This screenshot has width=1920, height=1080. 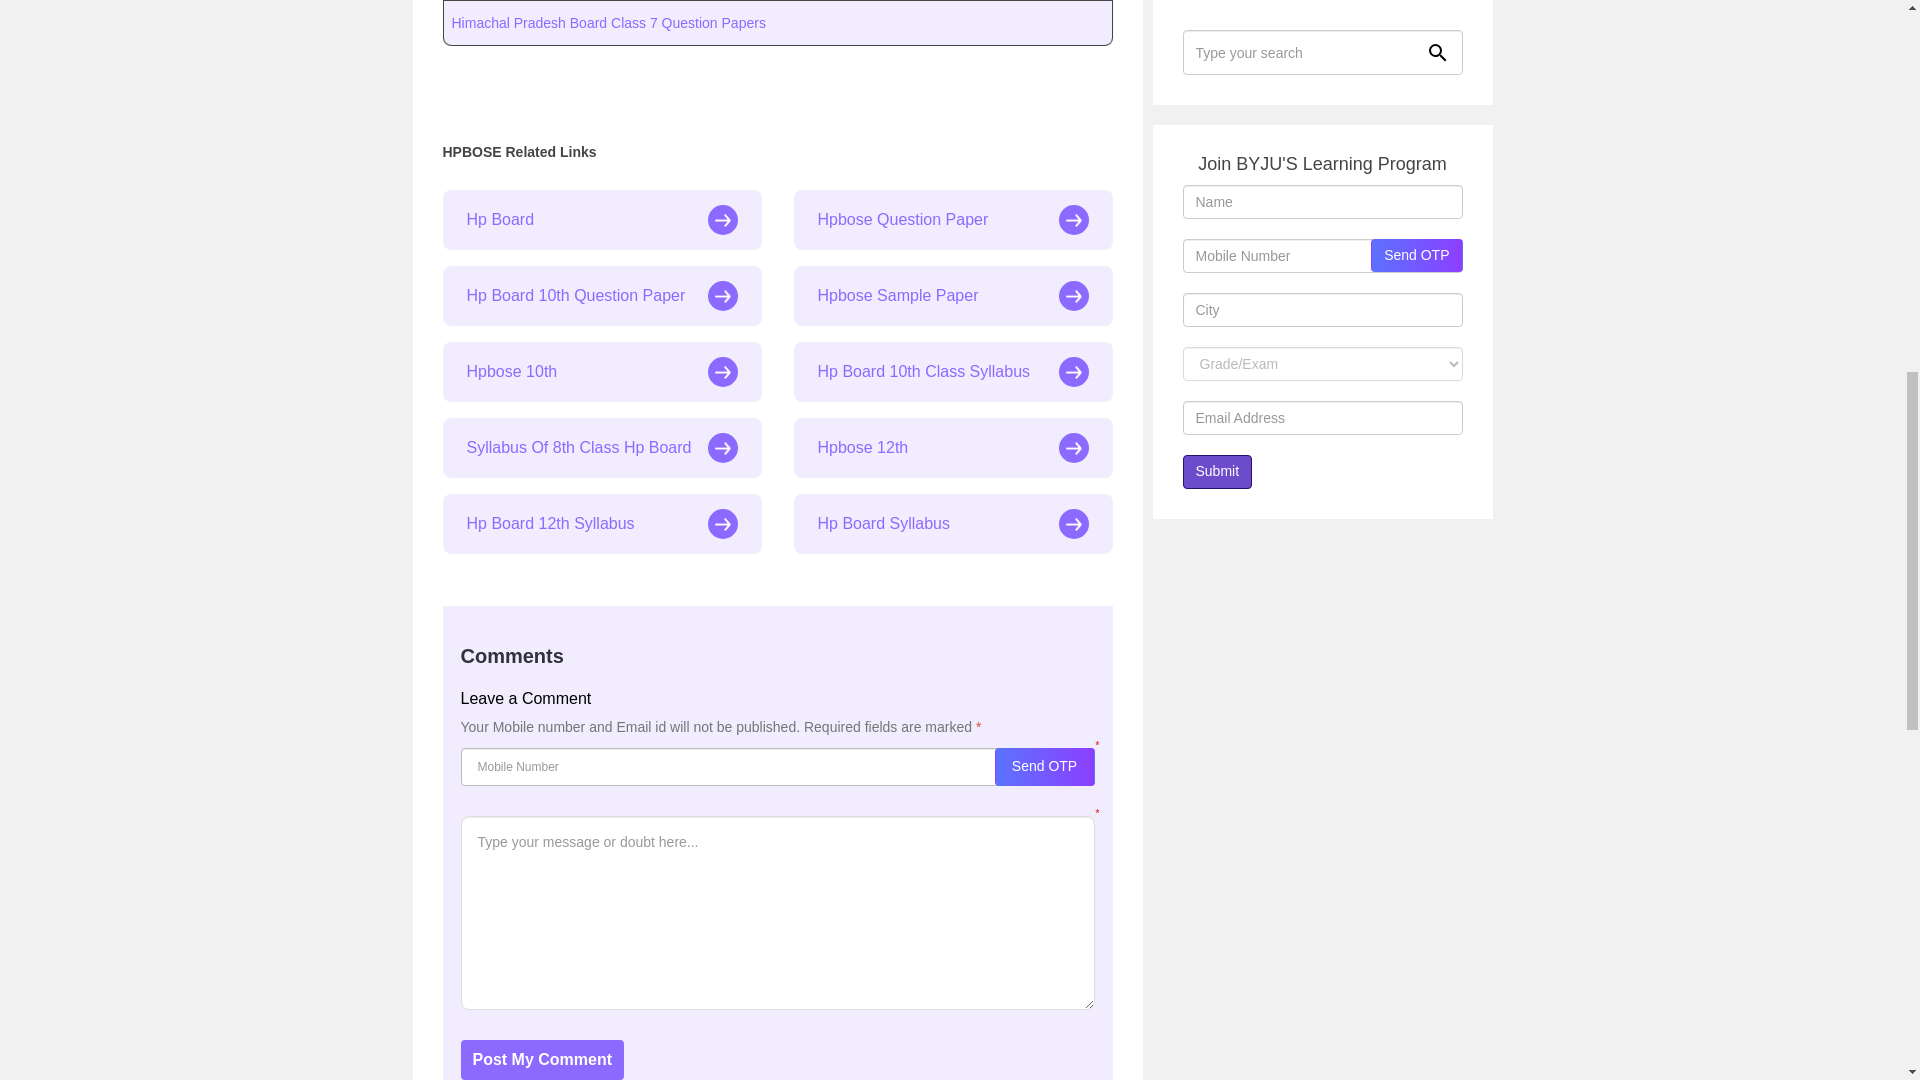 What do you see at coordinates (600, 220) in the screenshot?
I see `Hp Board` at bounding box center [600, 220].